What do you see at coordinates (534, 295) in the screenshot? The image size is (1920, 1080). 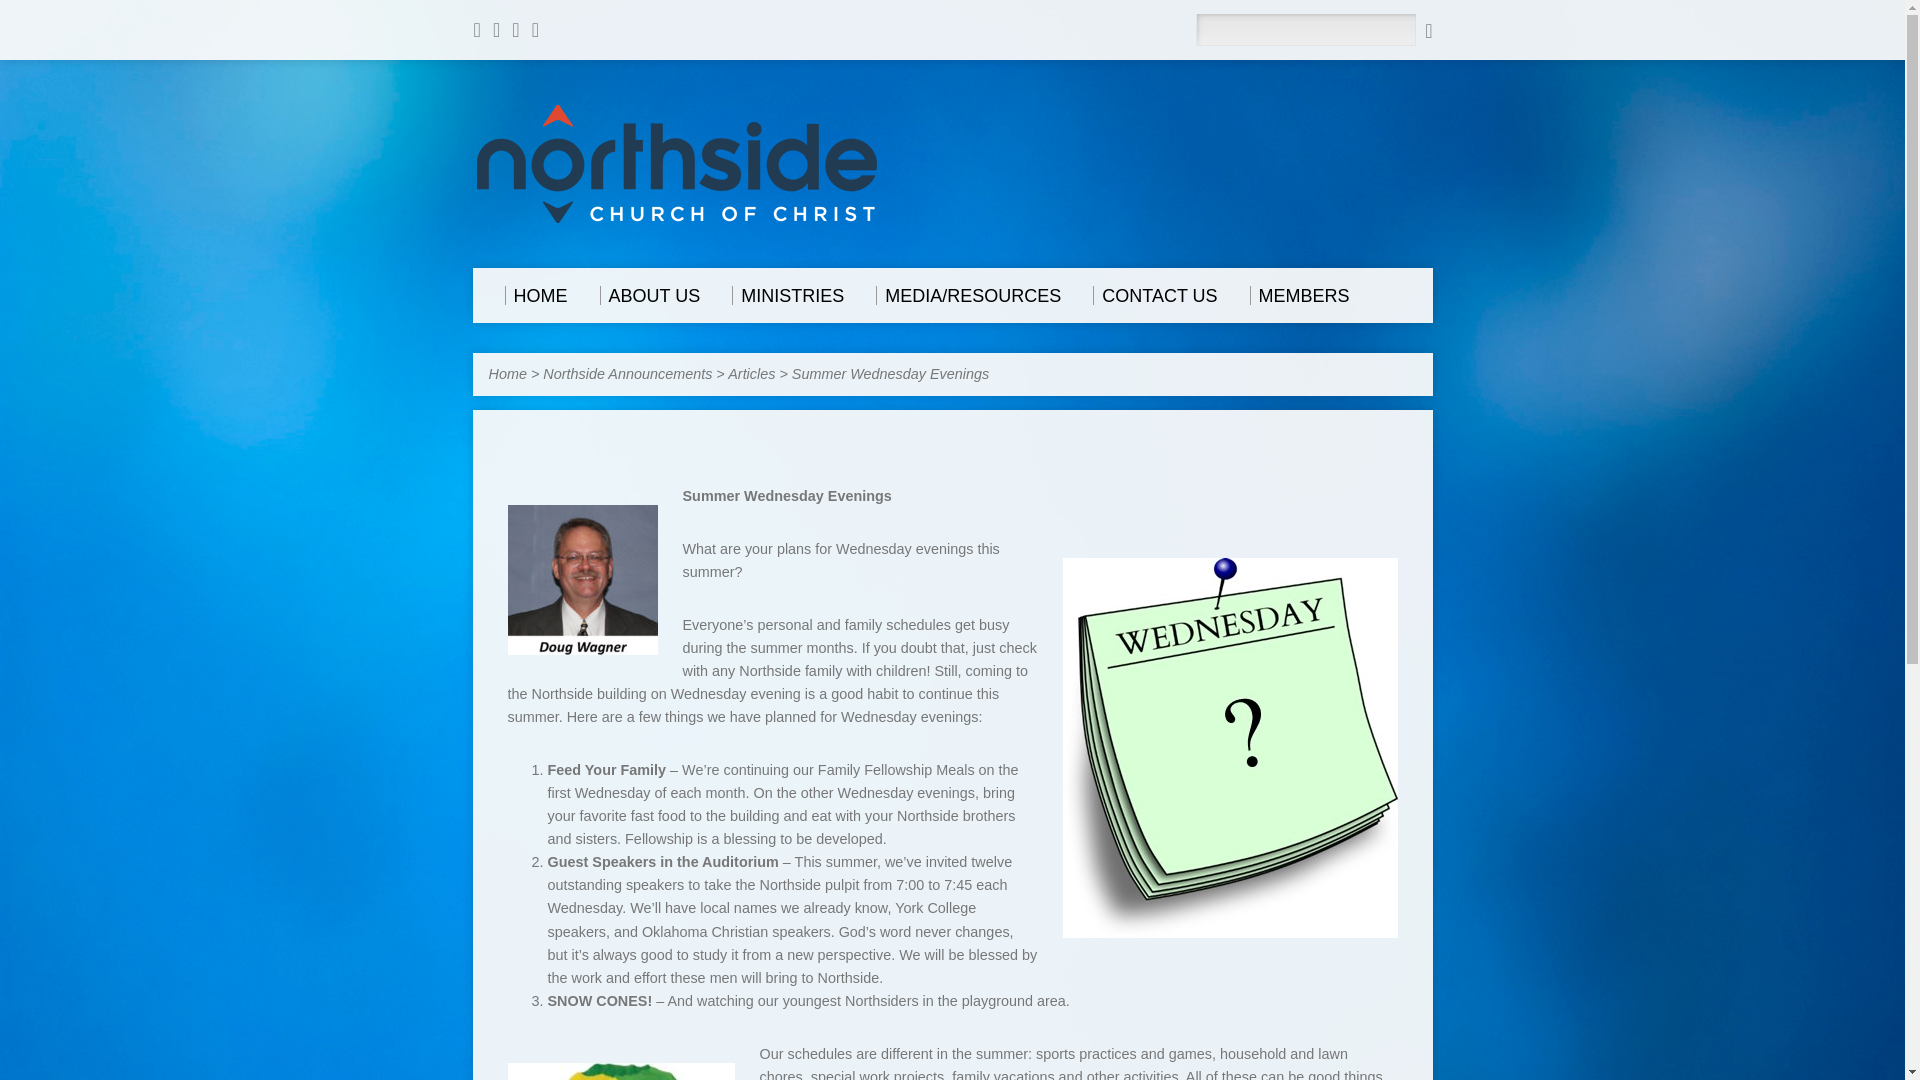 I see `HOME` at bounding box center [534, 295].